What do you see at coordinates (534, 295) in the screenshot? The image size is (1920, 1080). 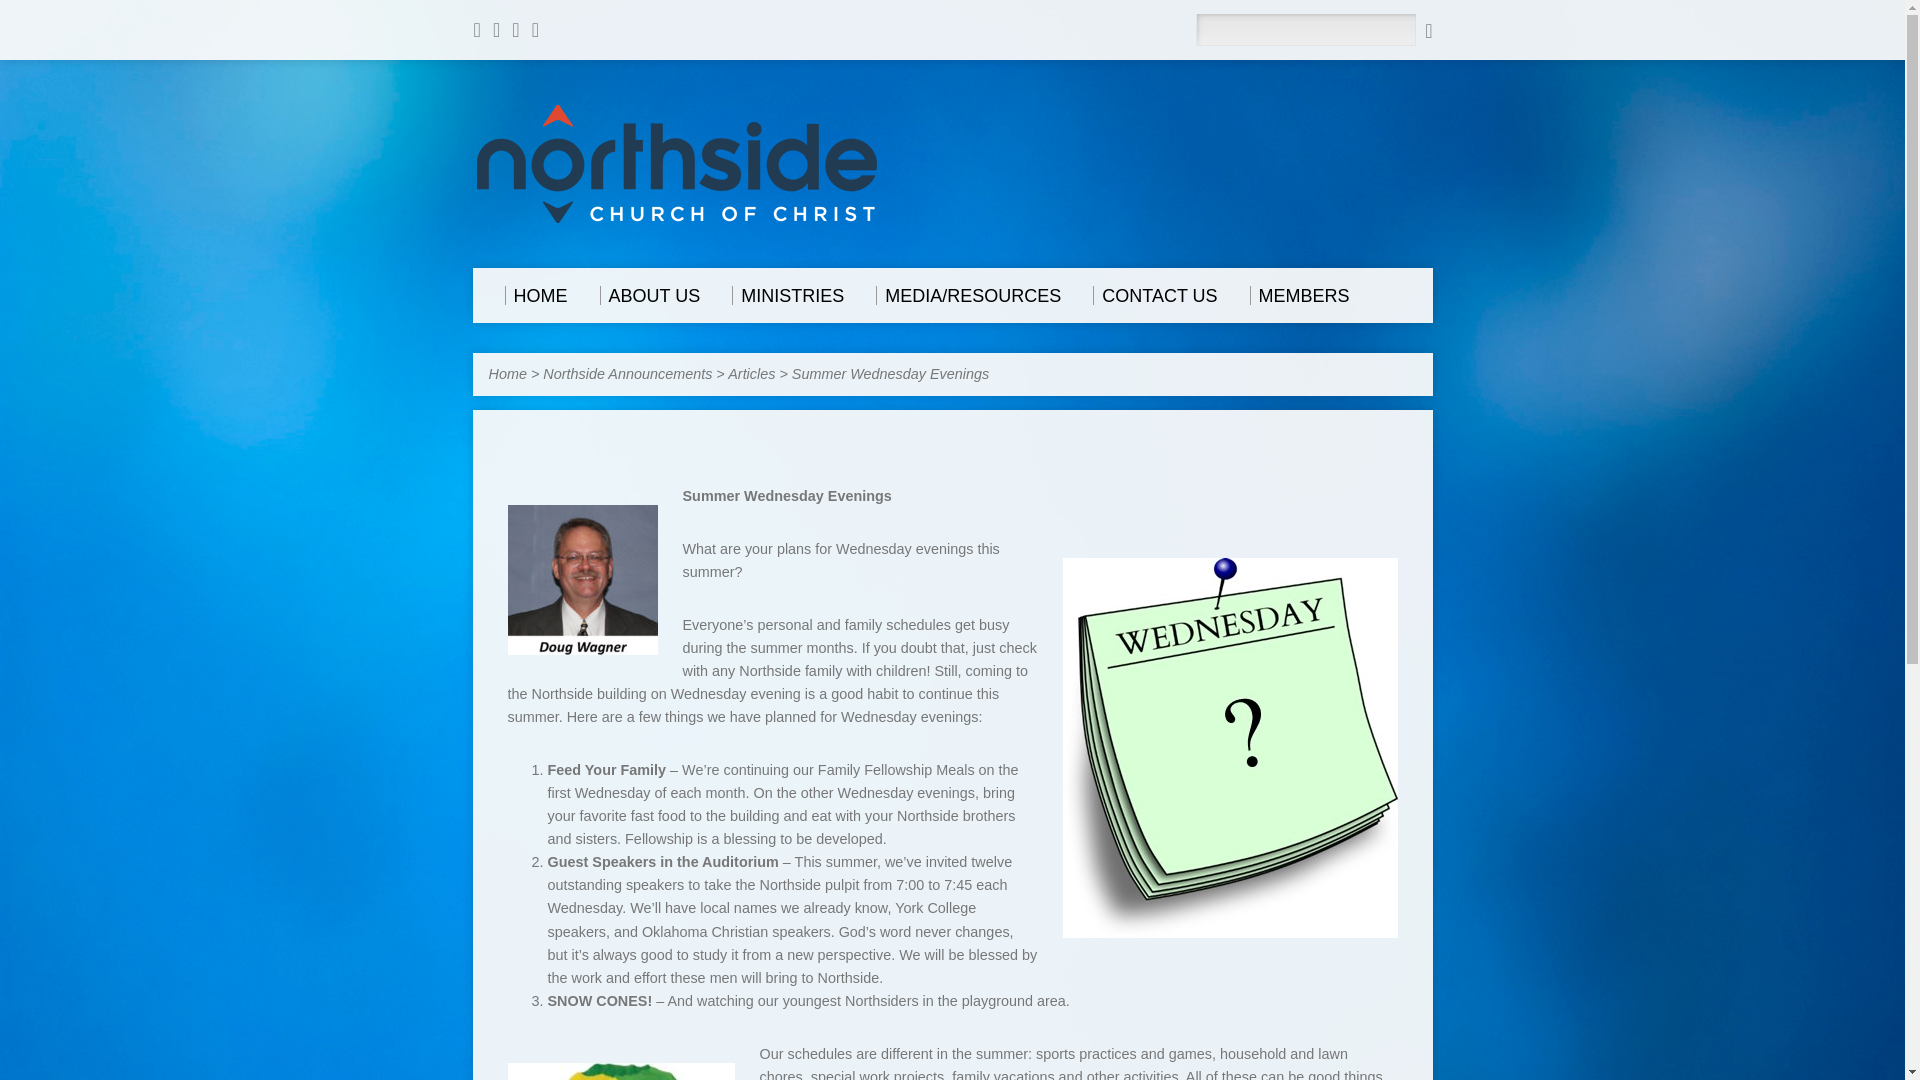 I see `HOME` at bounding box center [534, 295].